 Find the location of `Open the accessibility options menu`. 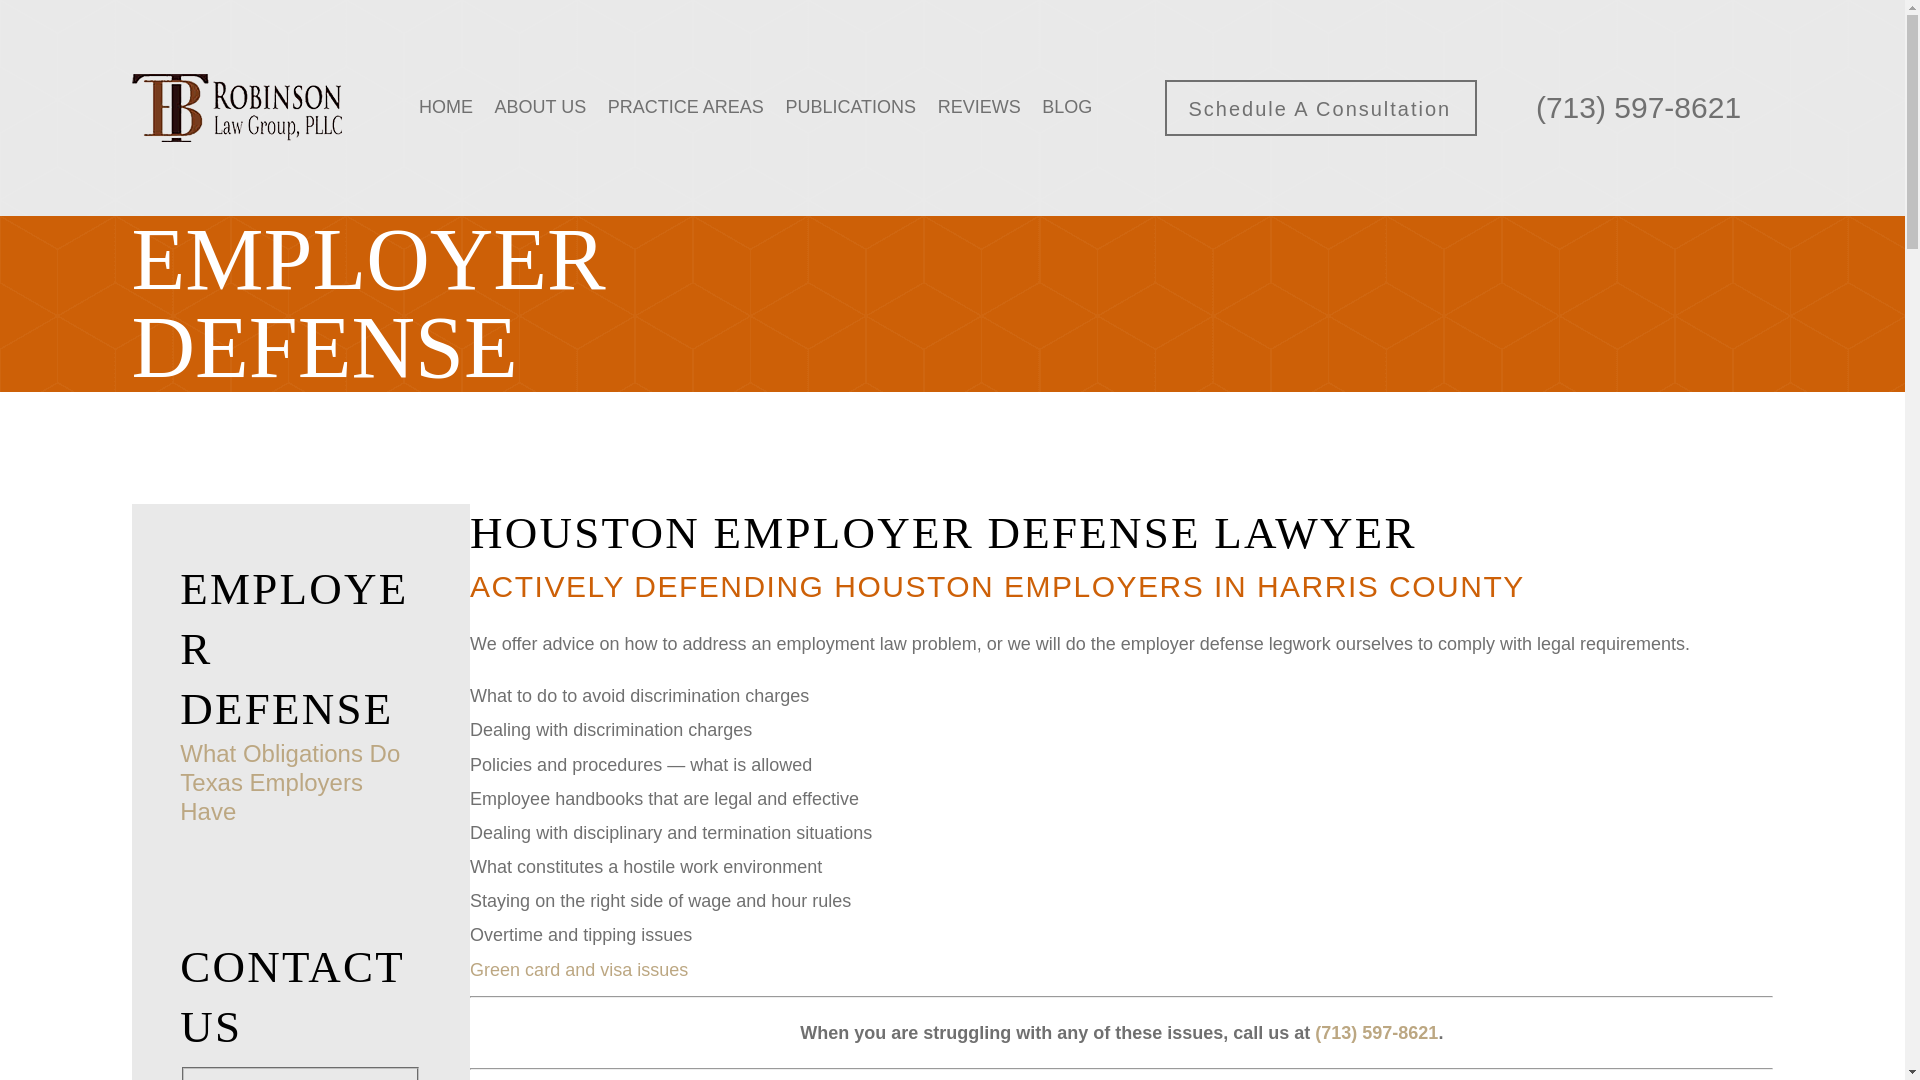

Open the accessibility options menu is located at coordinates (1878, 1052).